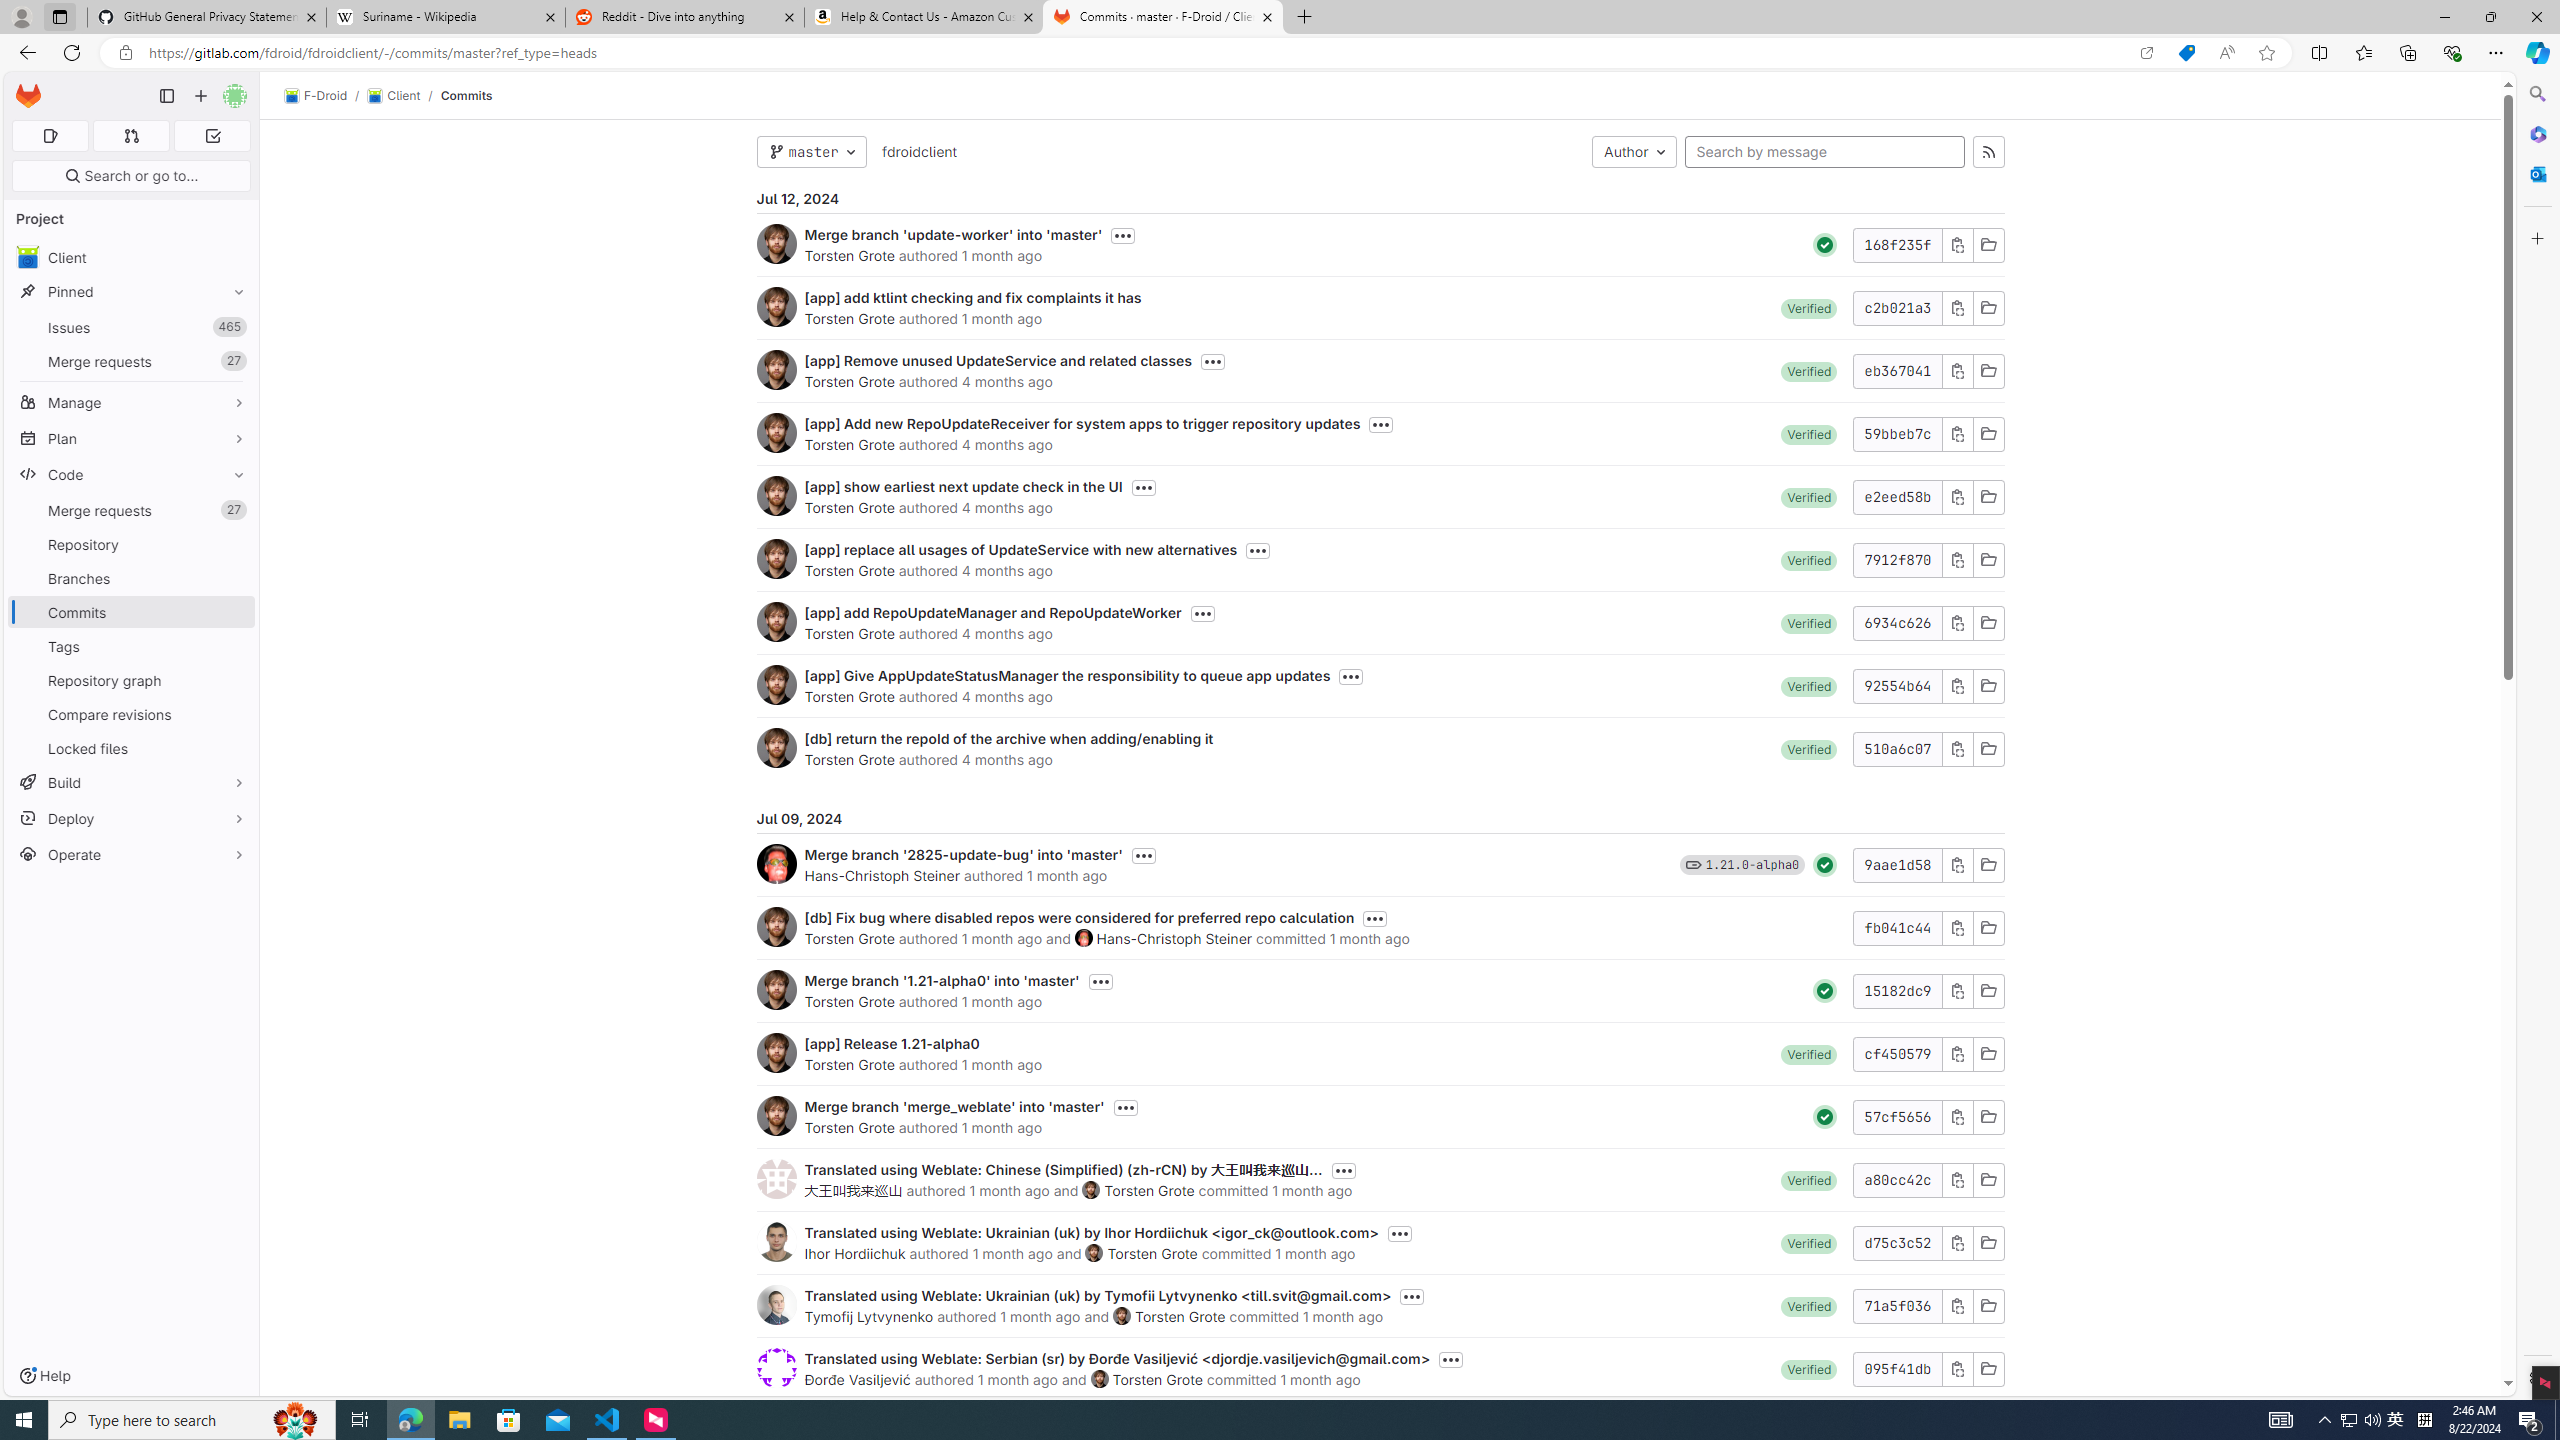 The width and height of the screenshot is (2560, 1440). Describe the element at coordinates (2407, 52) in the screenshot. I see `Collections` at that location.